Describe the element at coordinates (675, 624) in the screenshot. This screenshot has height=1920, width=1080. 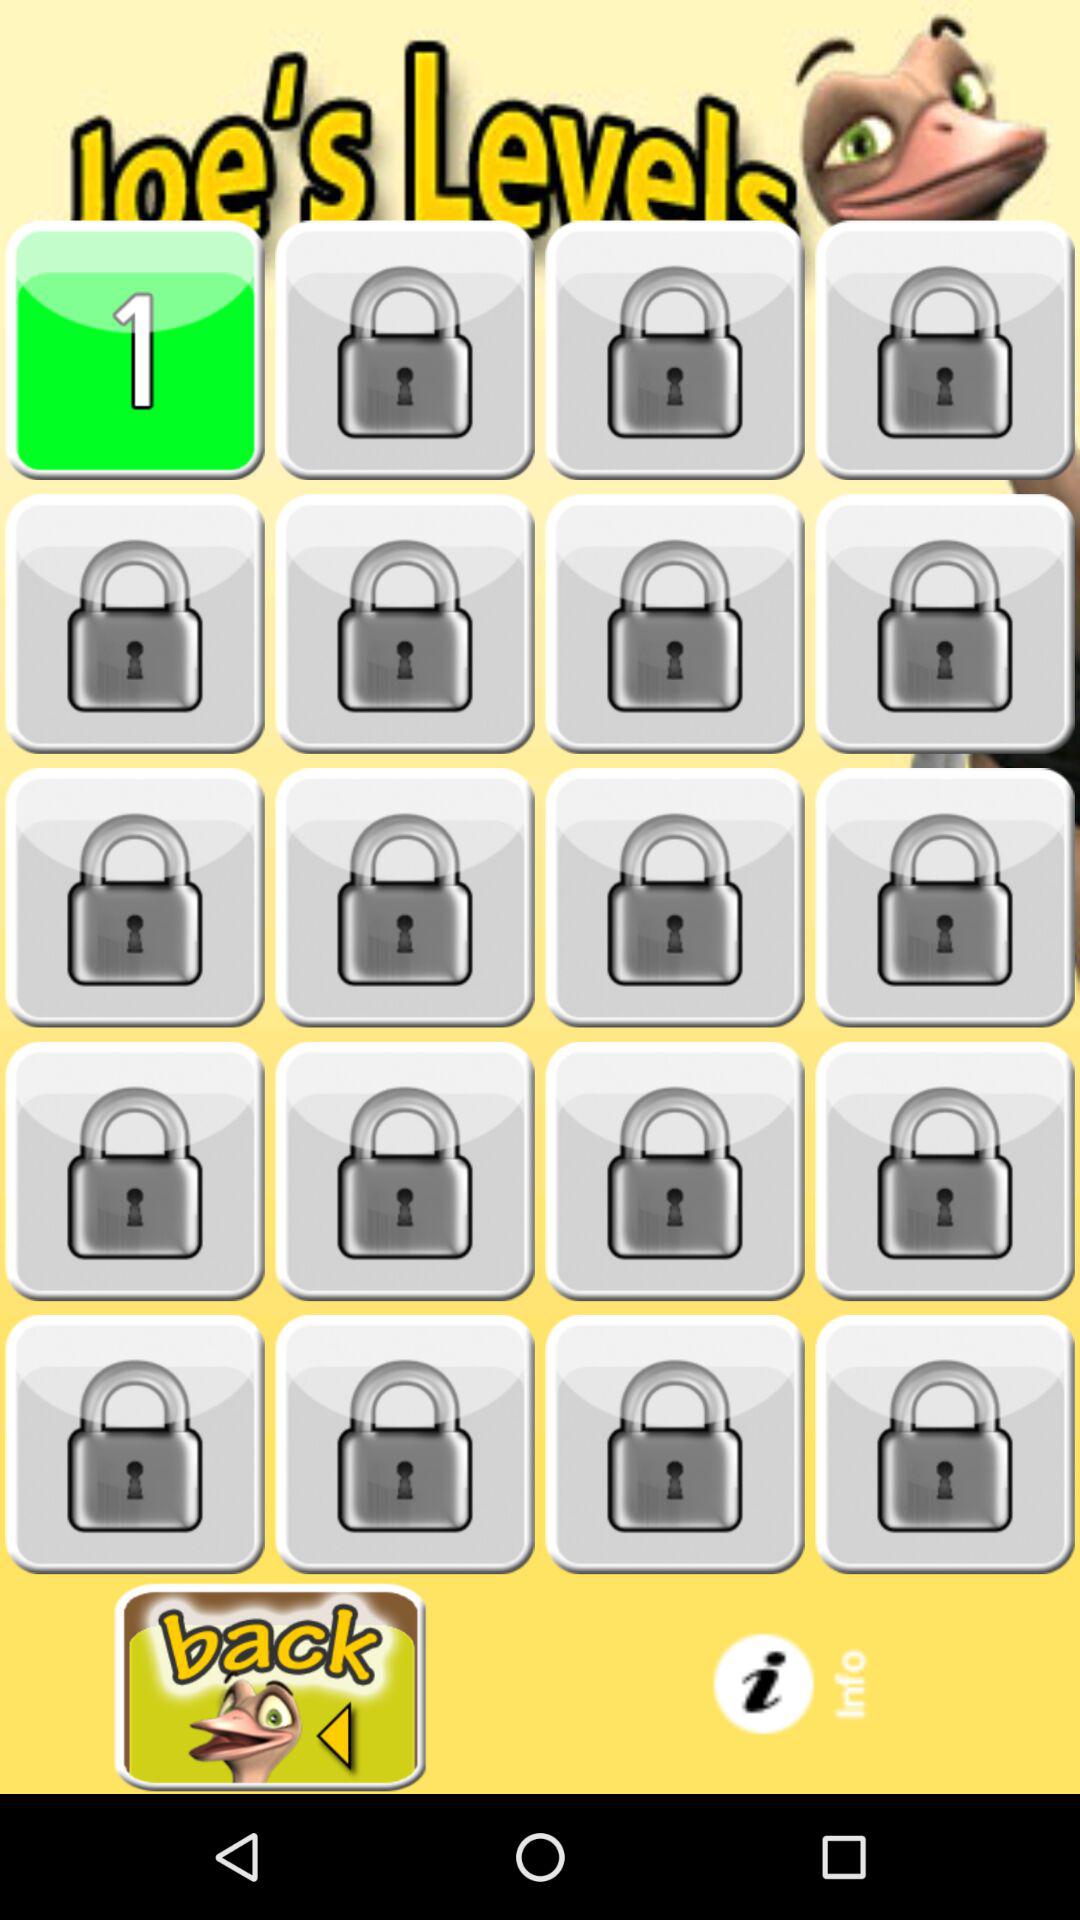
I see `close button` at that location.